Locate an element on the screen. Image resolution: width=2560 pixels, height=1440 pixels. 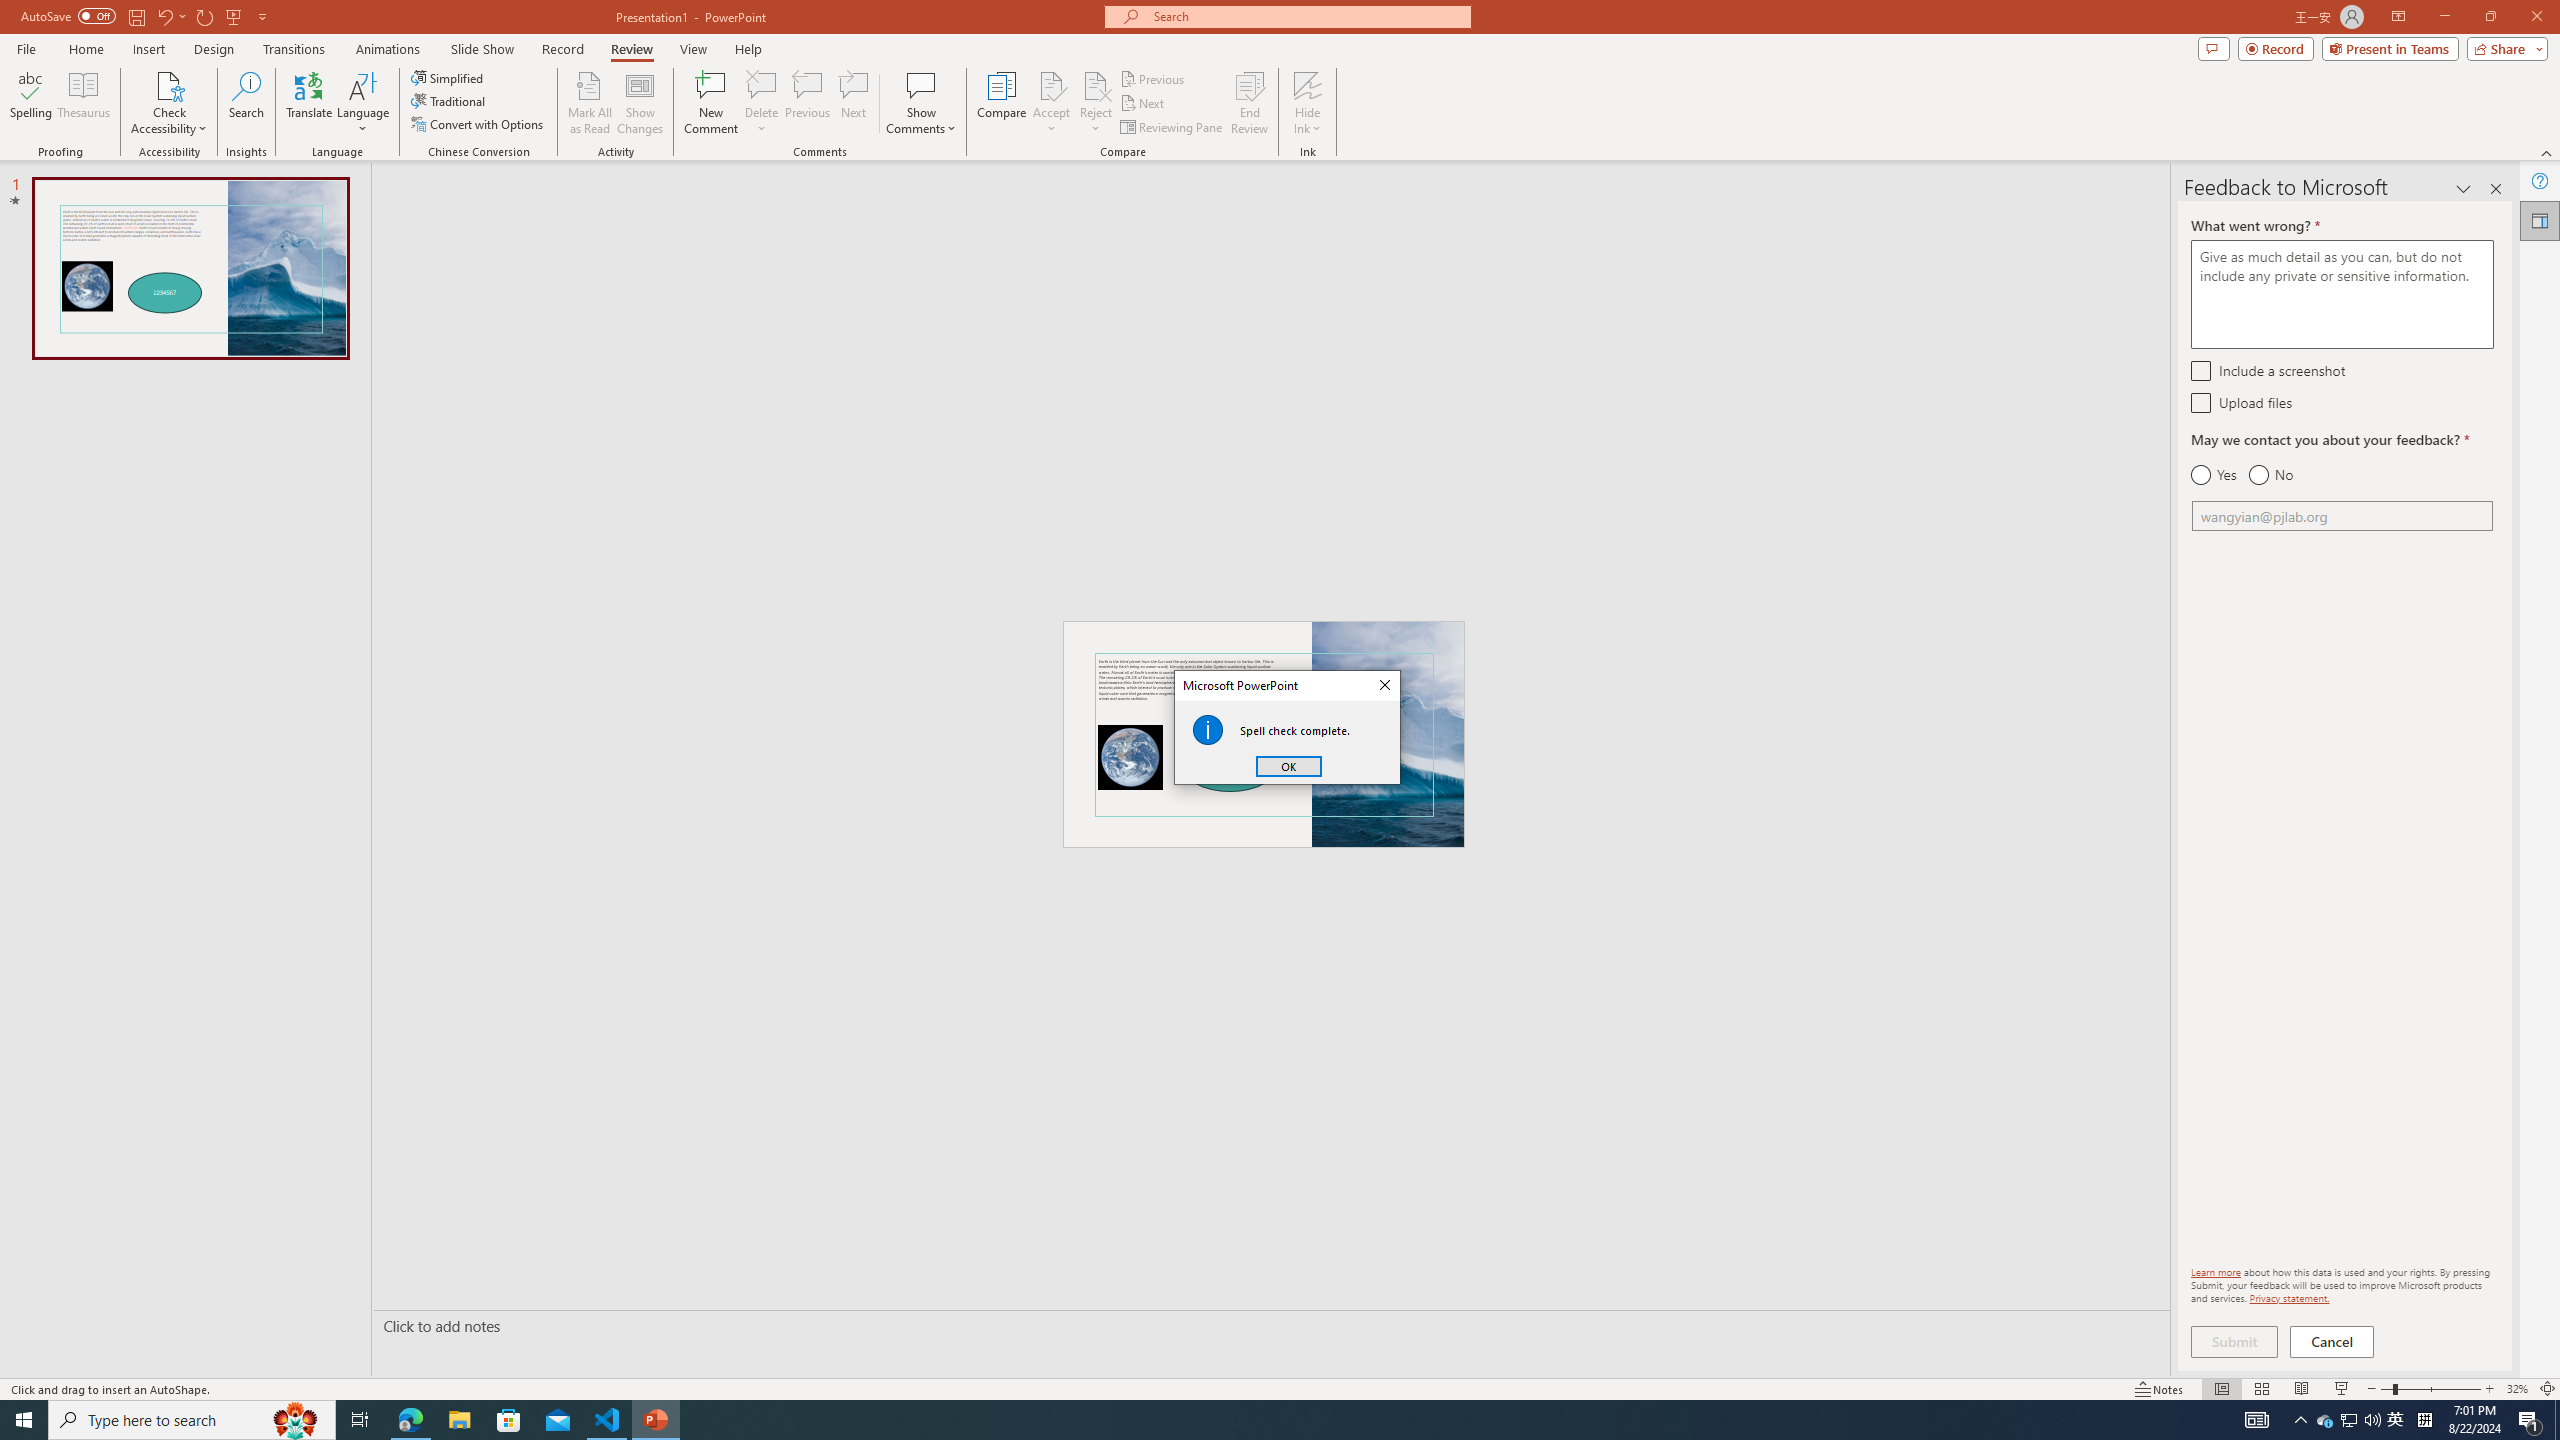
Show Comments is located at coordinates (2424, 1420).